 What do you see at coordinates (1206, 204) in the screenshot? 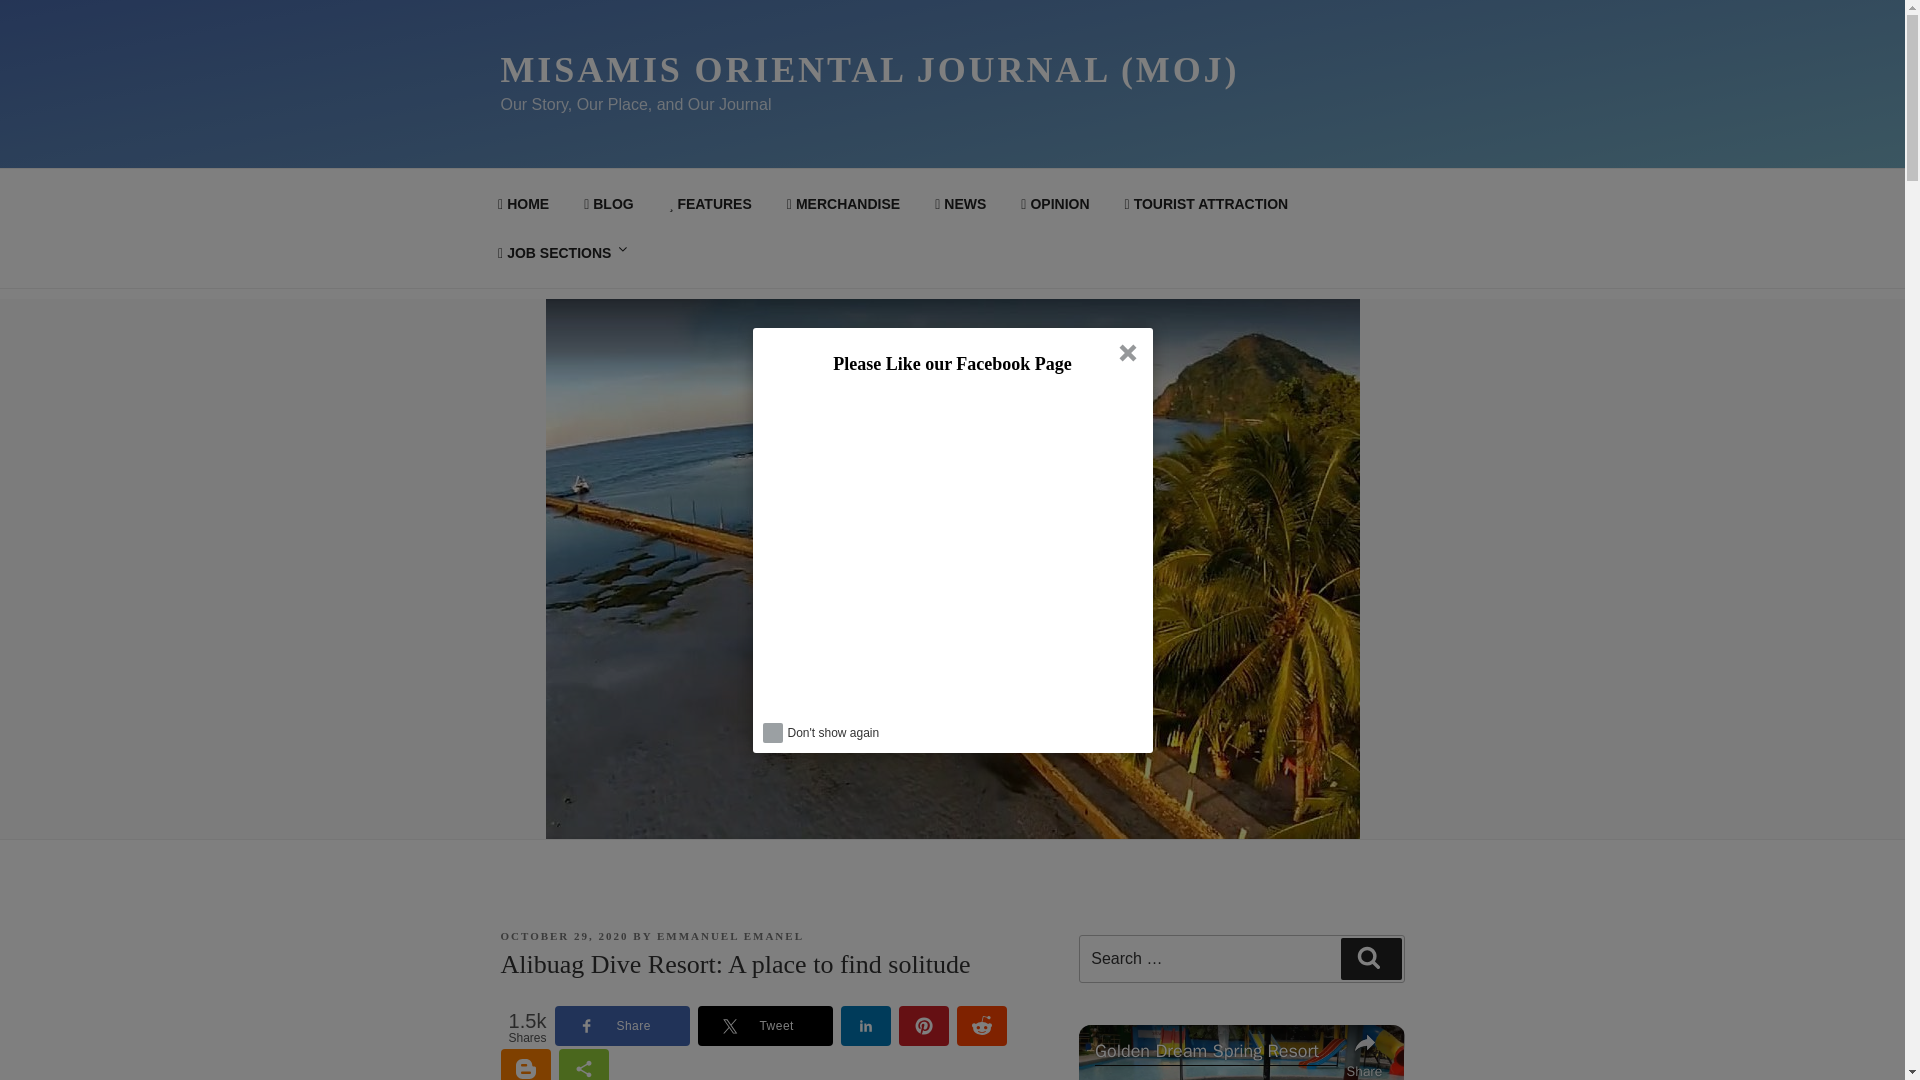
I see `TOURIST ATTRACTION` at bounding box center [1206, 204].